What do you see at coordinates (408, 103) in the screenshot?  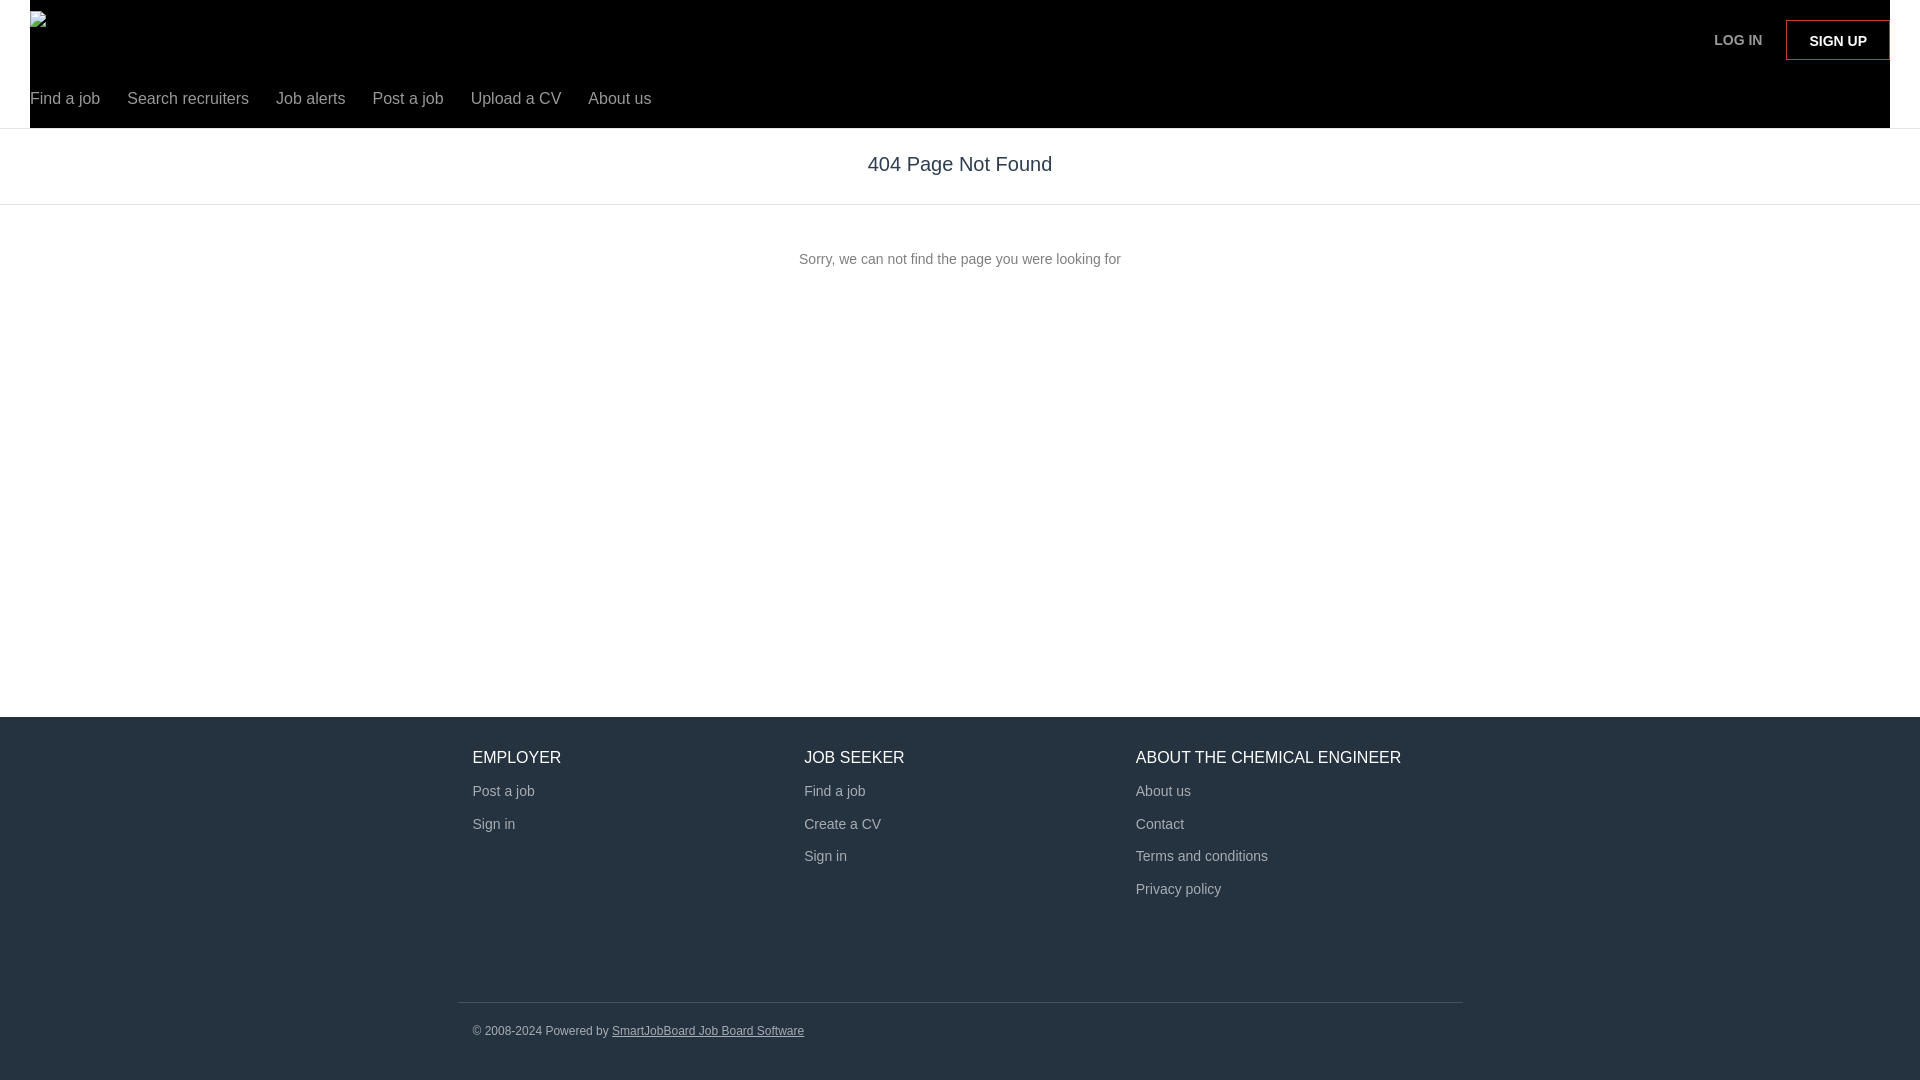 I see `Post a job` at bounding box center [408, 103].